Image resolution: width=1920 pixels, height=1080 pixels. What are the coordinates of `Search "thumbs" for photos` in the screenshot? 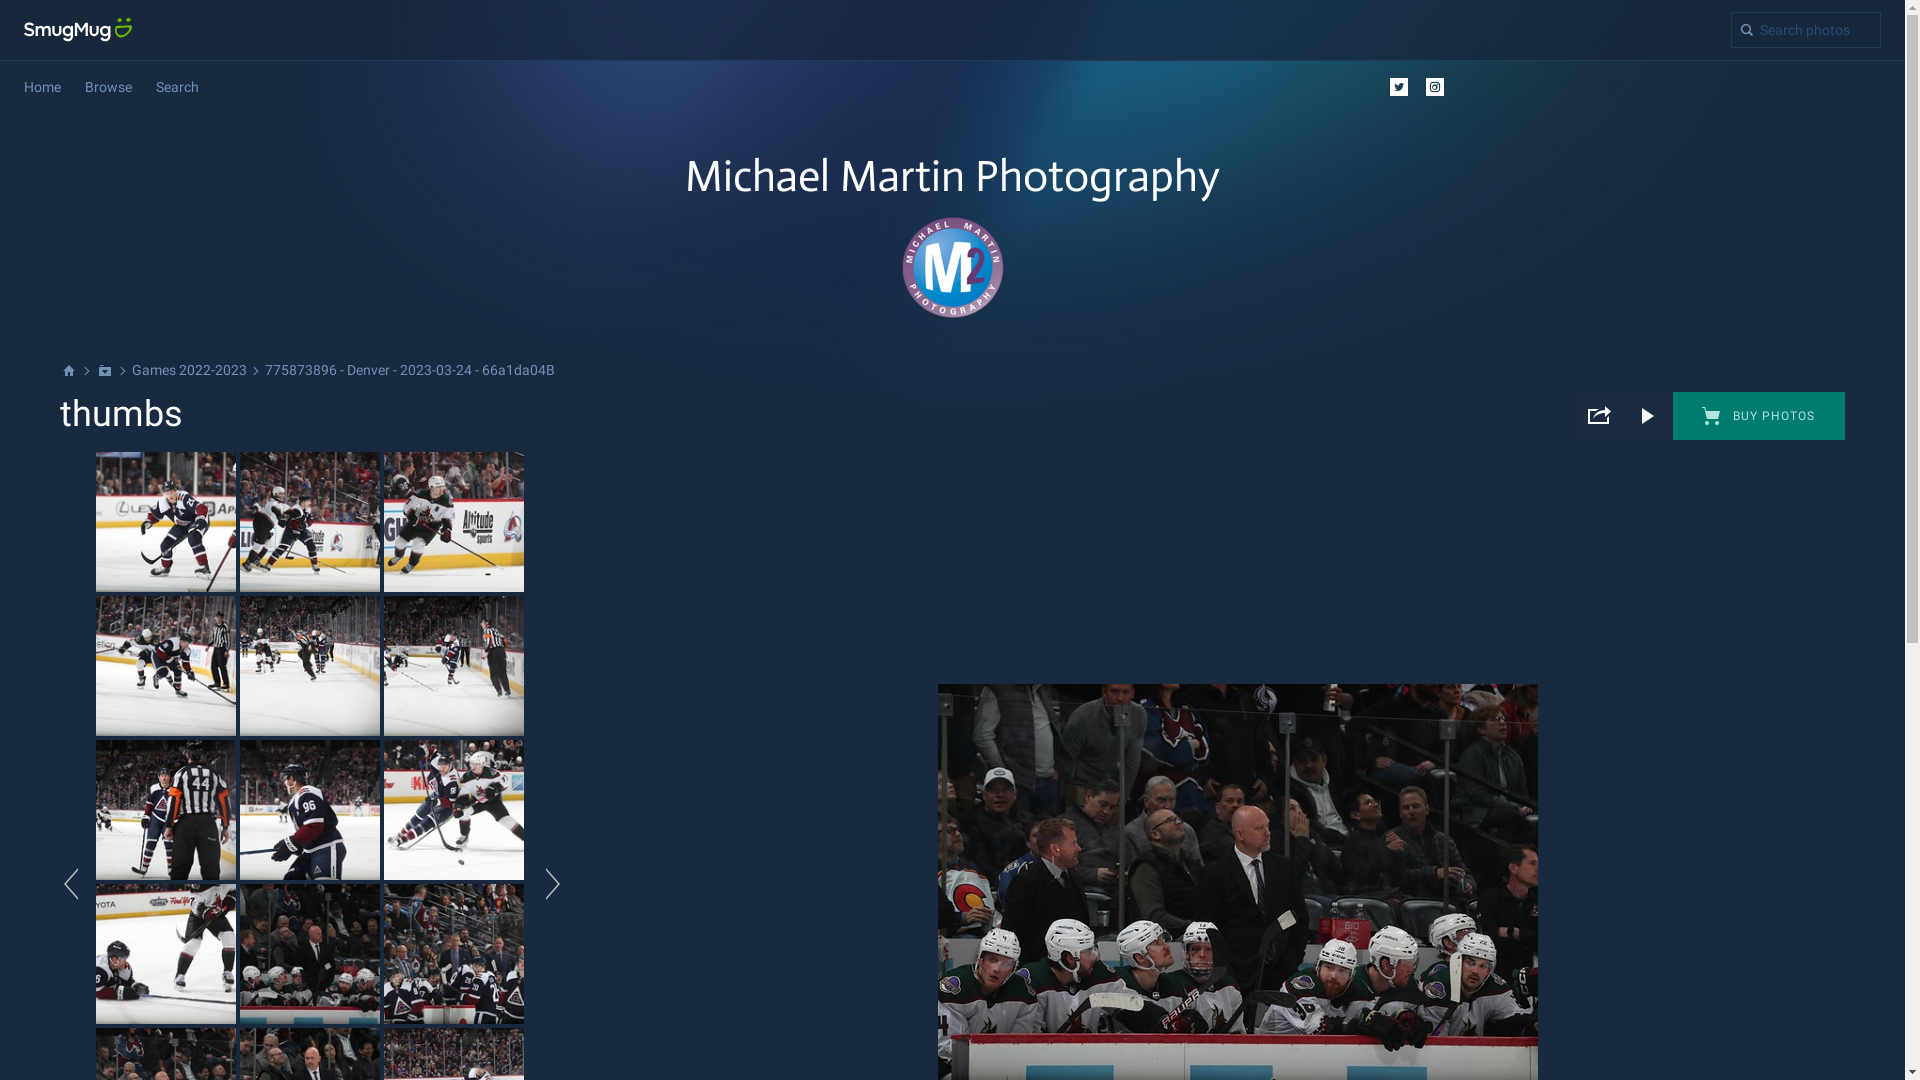 It's located at (1806, 30).